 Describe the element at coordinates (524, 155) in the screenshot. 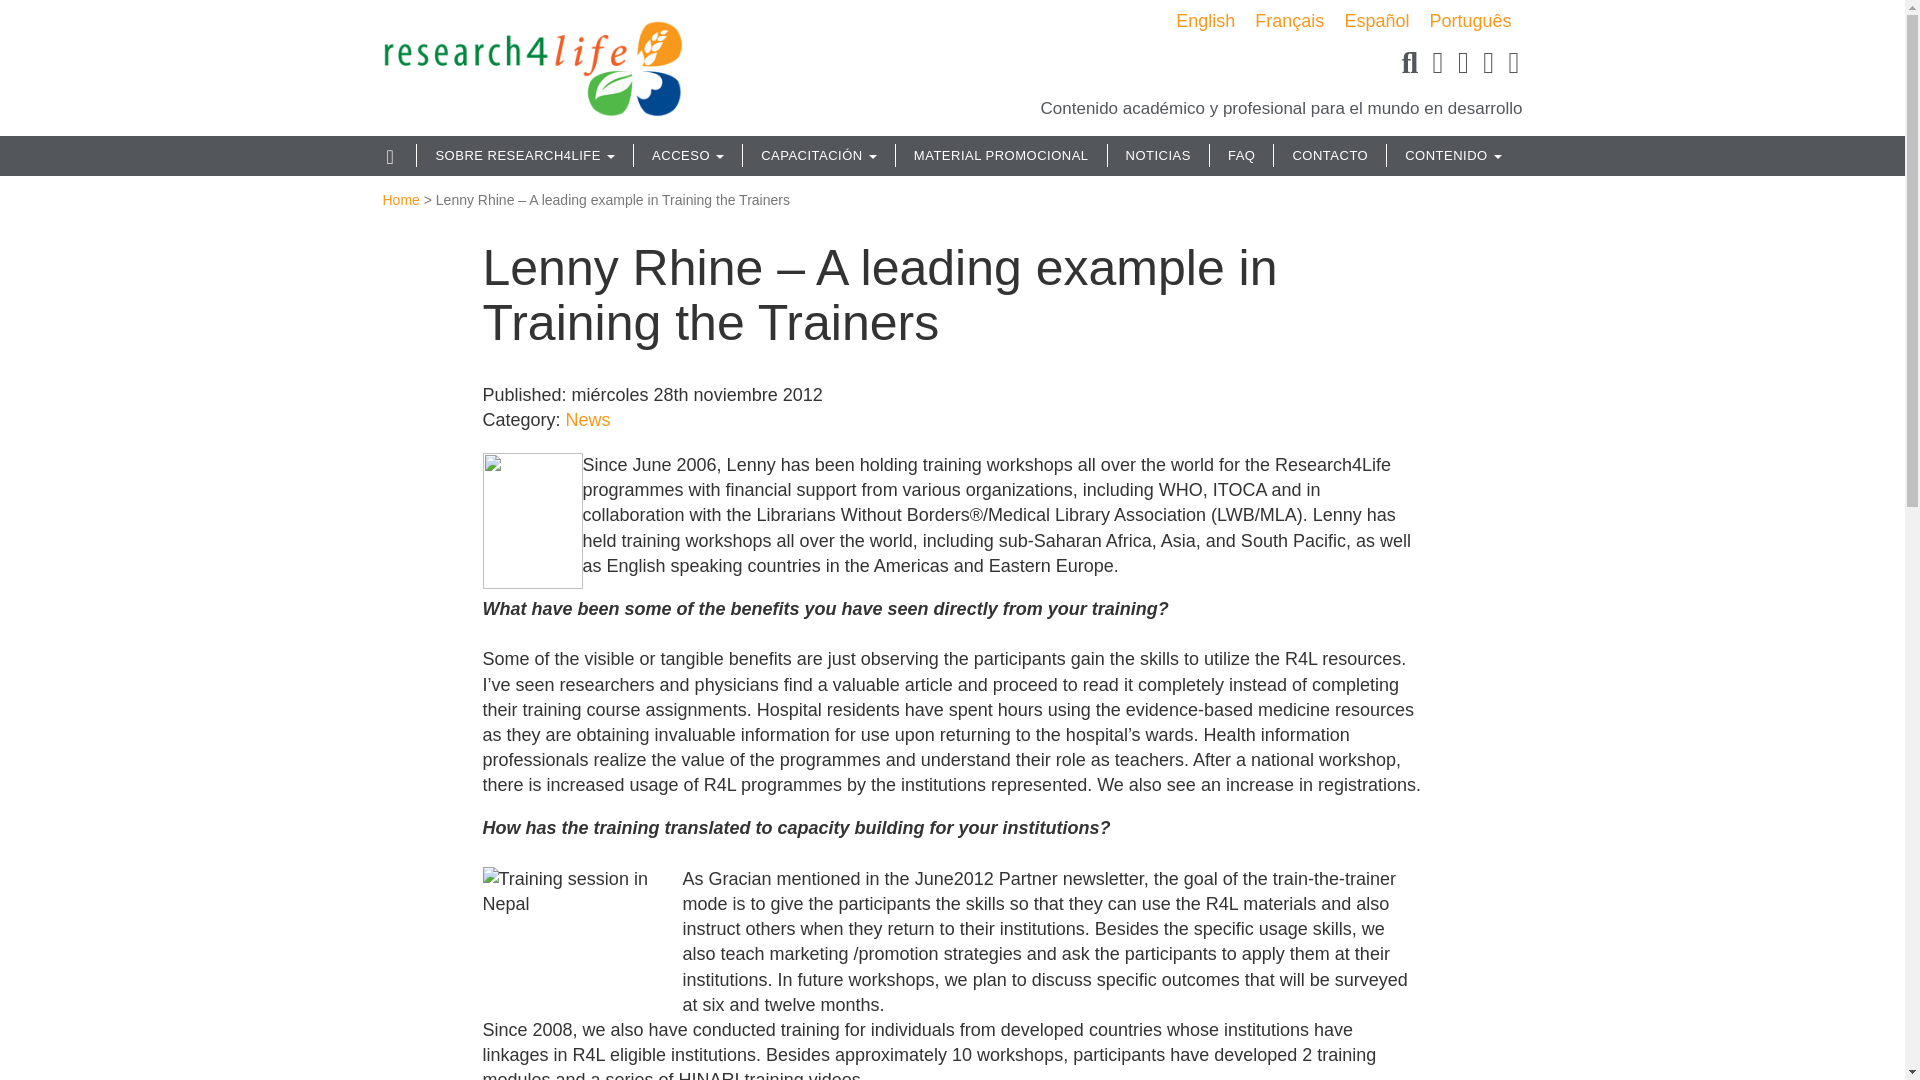

I see `Sobre Research4Life` at that location.